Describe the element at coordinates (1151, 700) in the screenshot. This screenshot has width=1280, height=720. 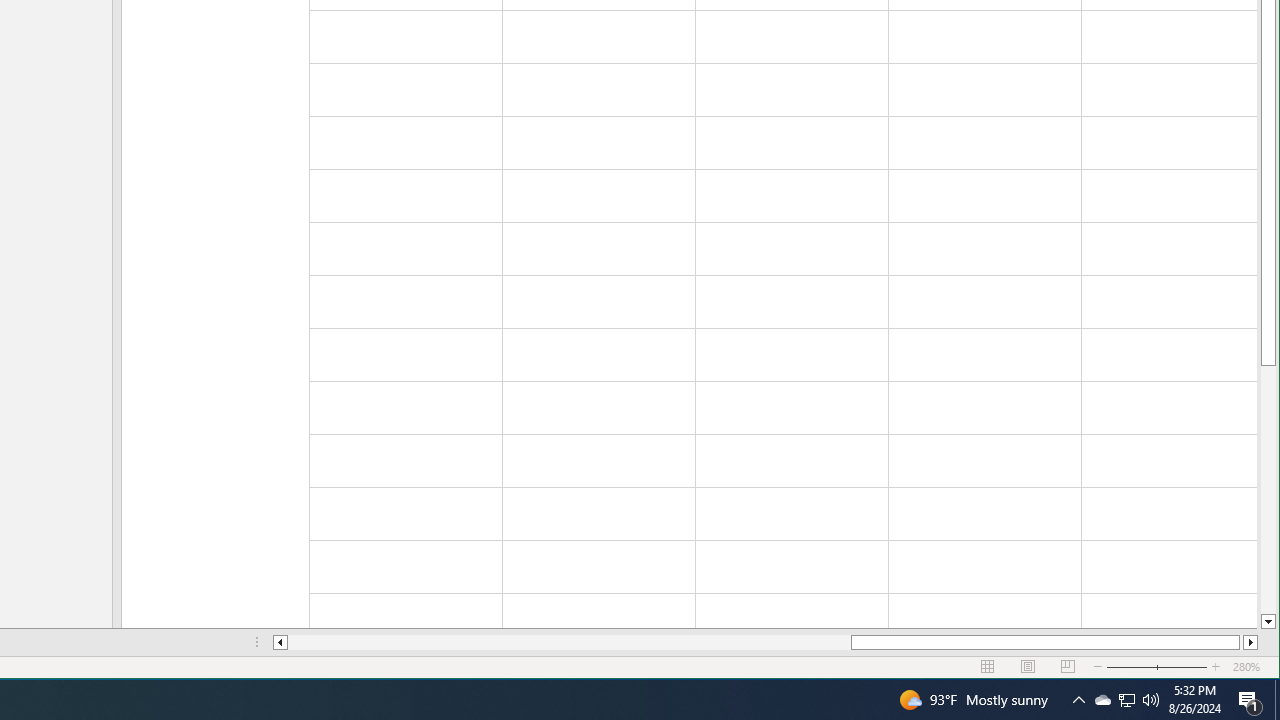
I see `Q2790: 100%` at that location.